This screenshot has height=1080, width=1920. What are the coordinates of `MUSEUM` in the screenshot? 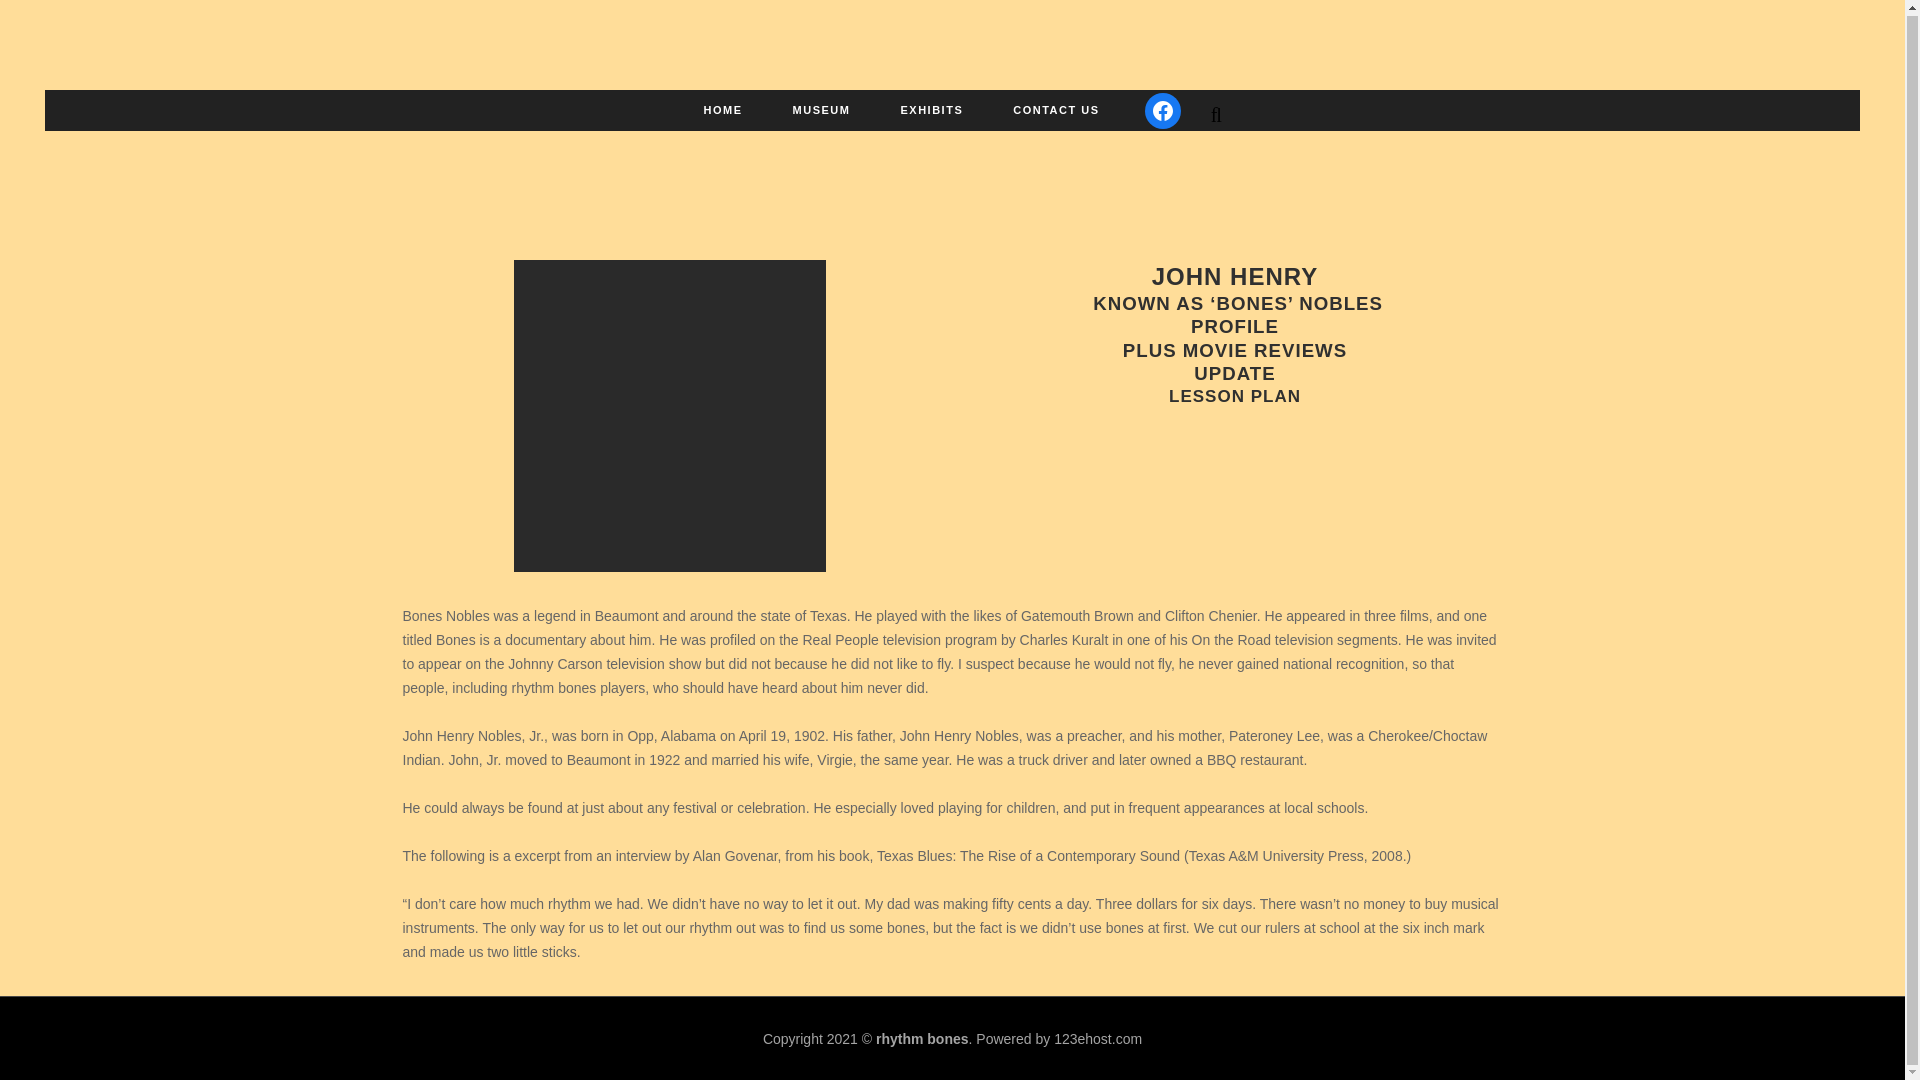 It's located at (822, 110).